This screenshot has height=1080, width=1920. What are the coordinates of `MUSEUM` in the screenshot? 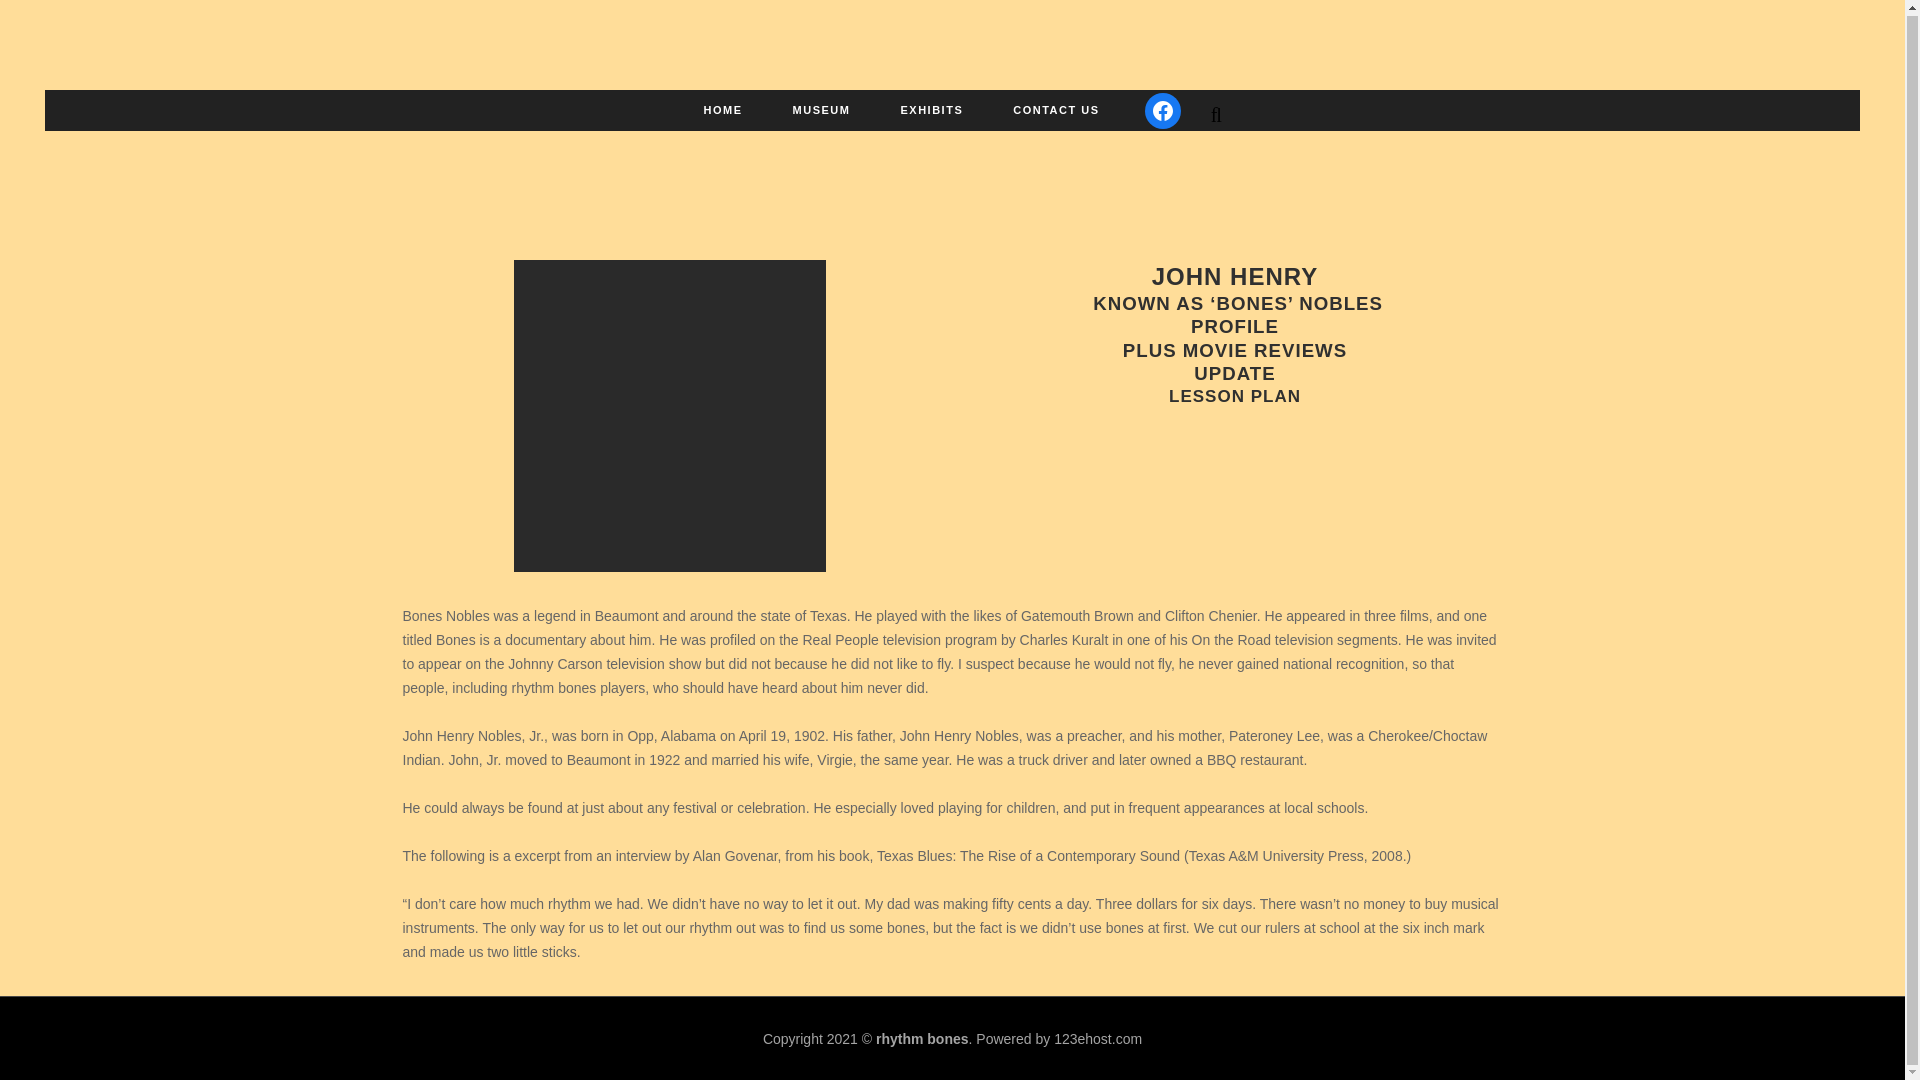 It's located at (822, 110).